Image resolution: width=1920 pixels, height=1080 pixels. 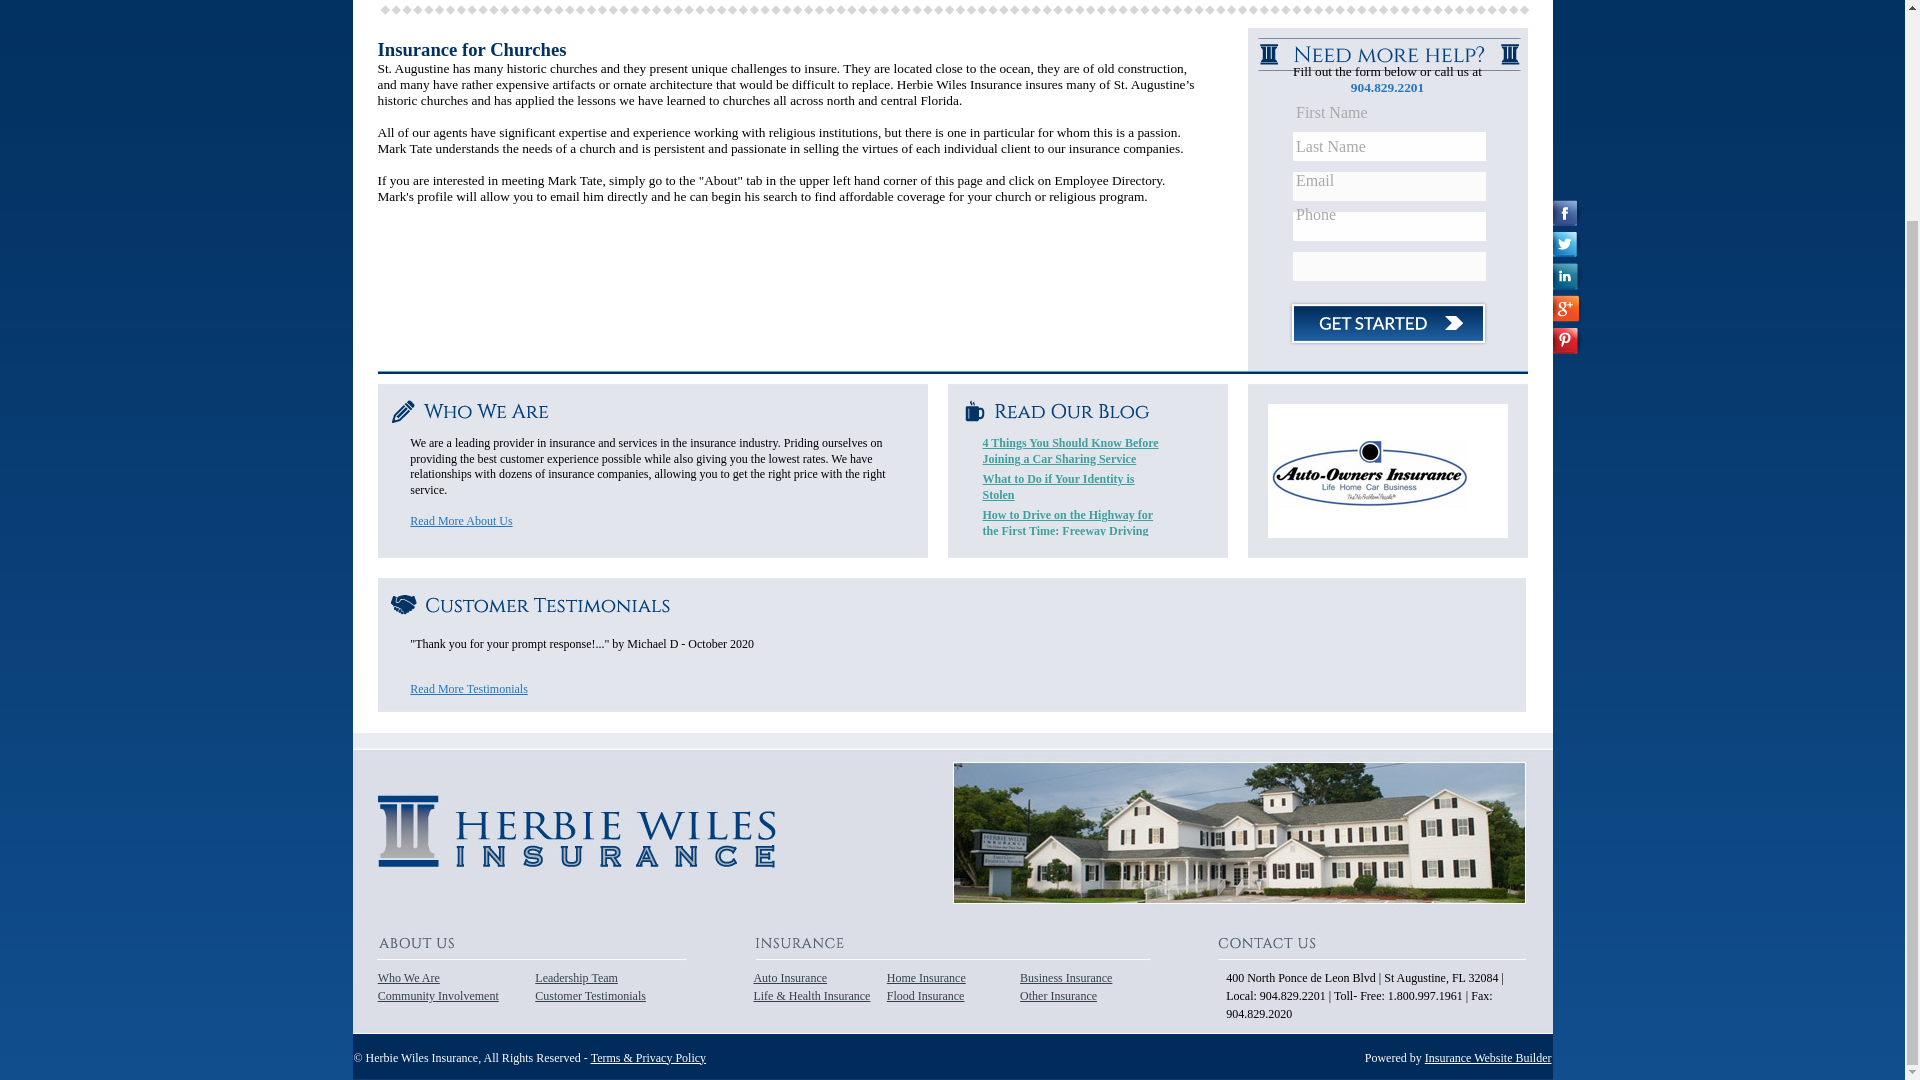 What do you see at coordinates (461, 521) in the screenshot?
I see `Read More About Us` at bounding box center [461, 521].